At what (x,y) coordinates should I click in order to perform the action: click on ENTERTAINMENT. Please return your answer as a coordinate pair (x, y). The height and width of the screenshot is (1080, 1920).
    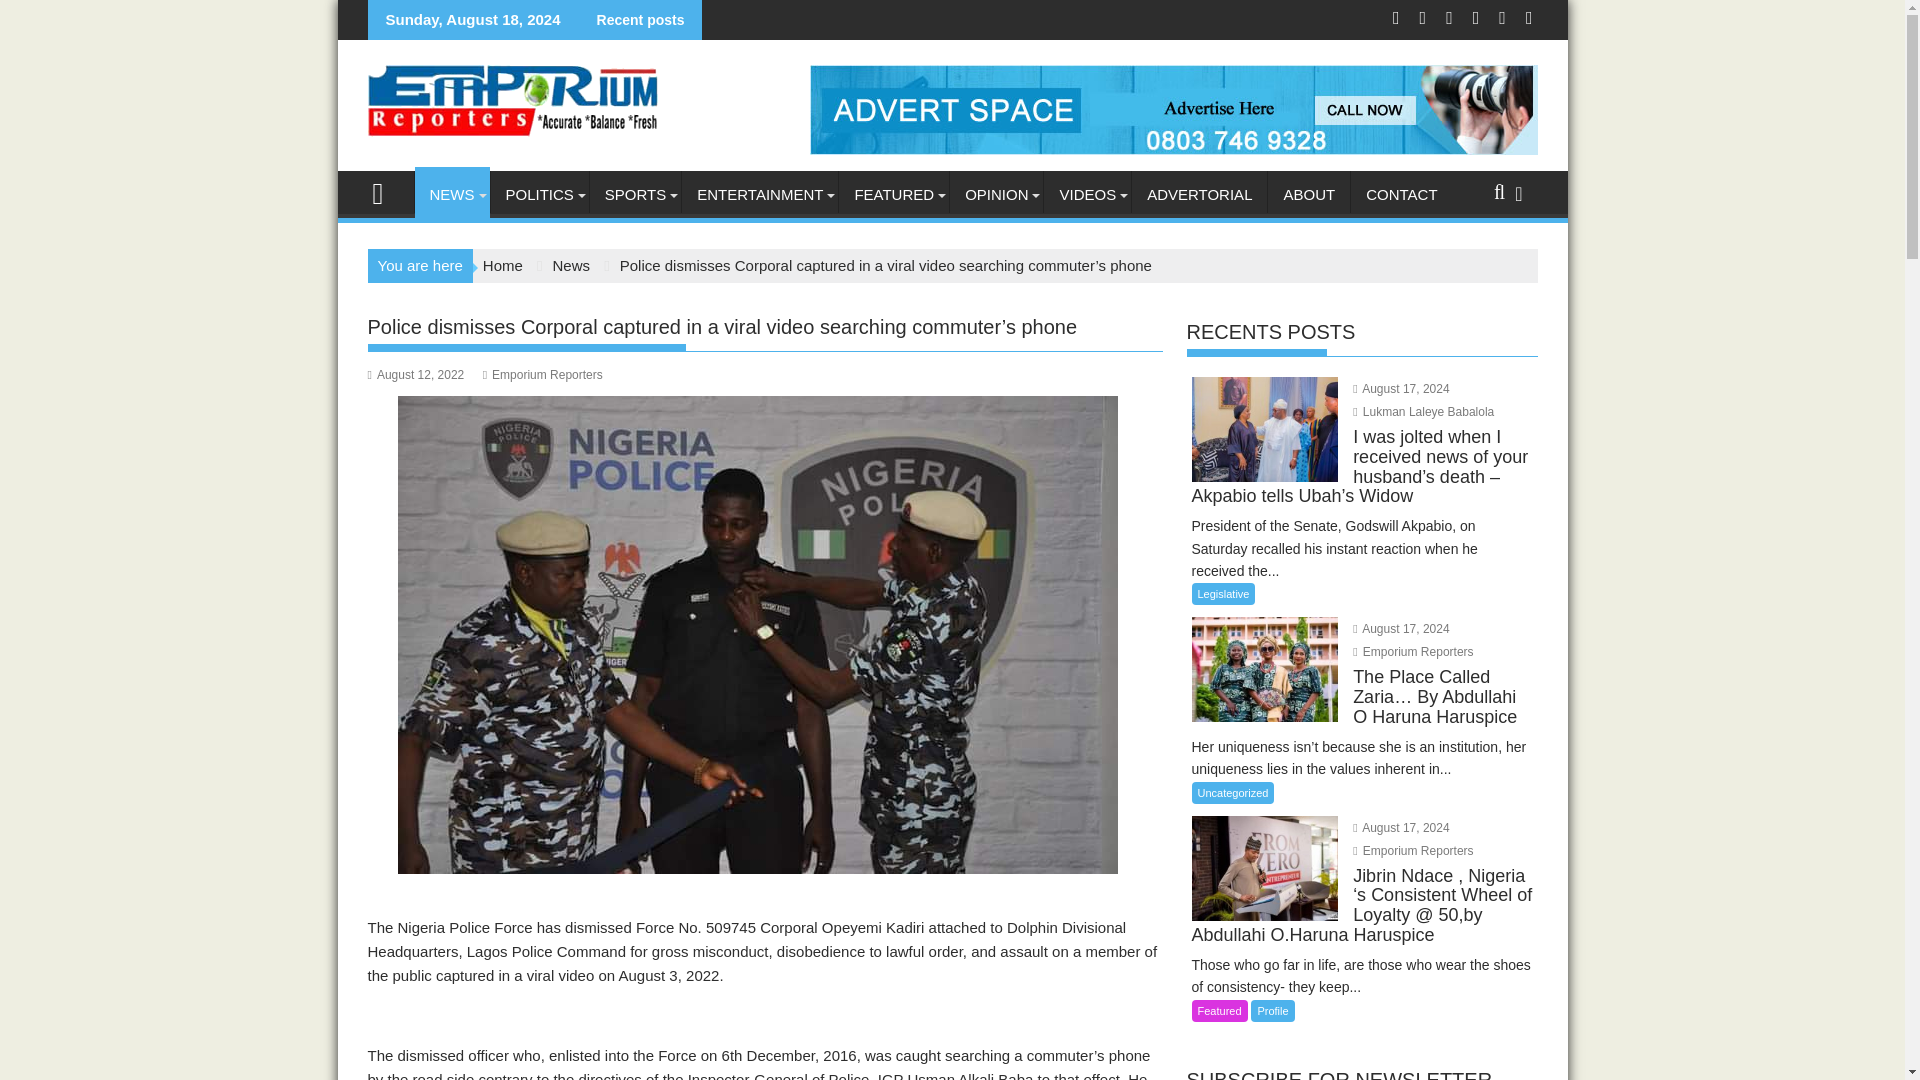
    Looking at the image, I should click on (759, 194).